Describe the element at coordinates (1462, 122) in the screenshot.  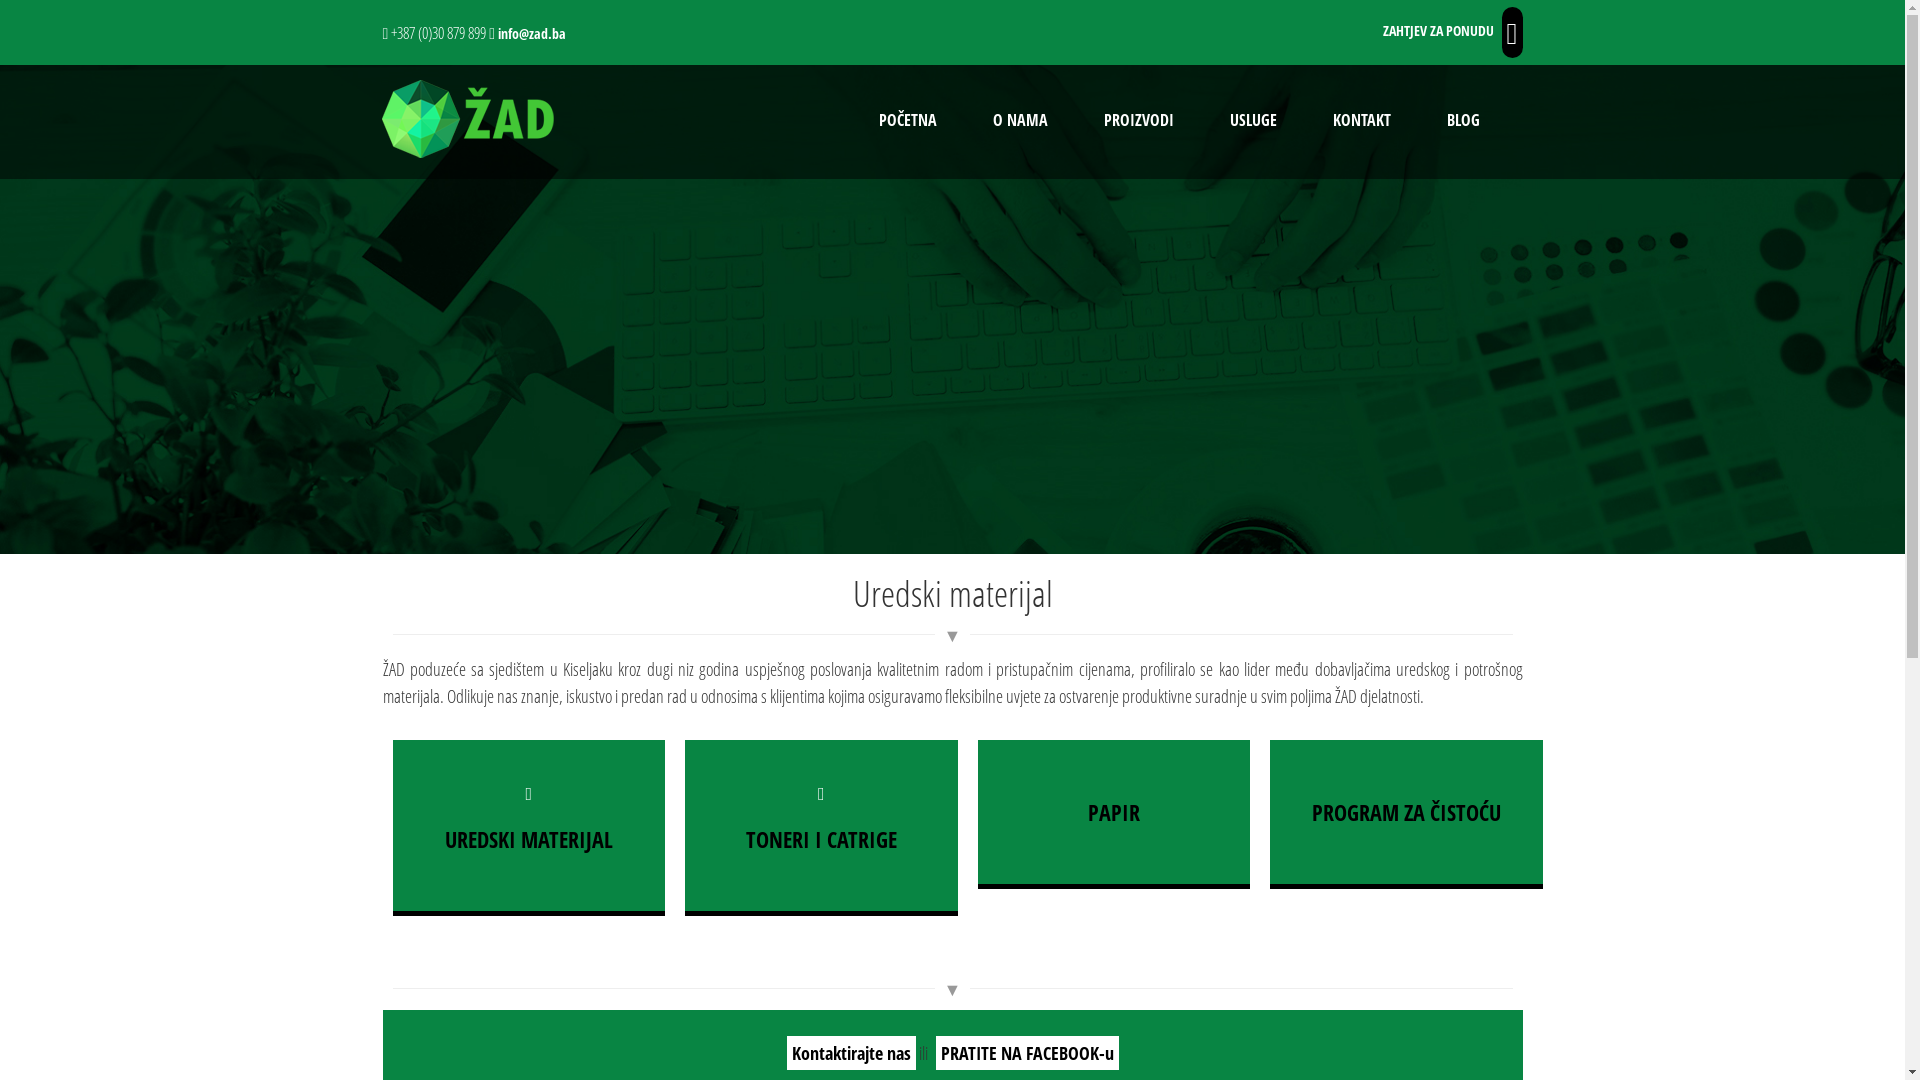
I see `BLOG` at that location.